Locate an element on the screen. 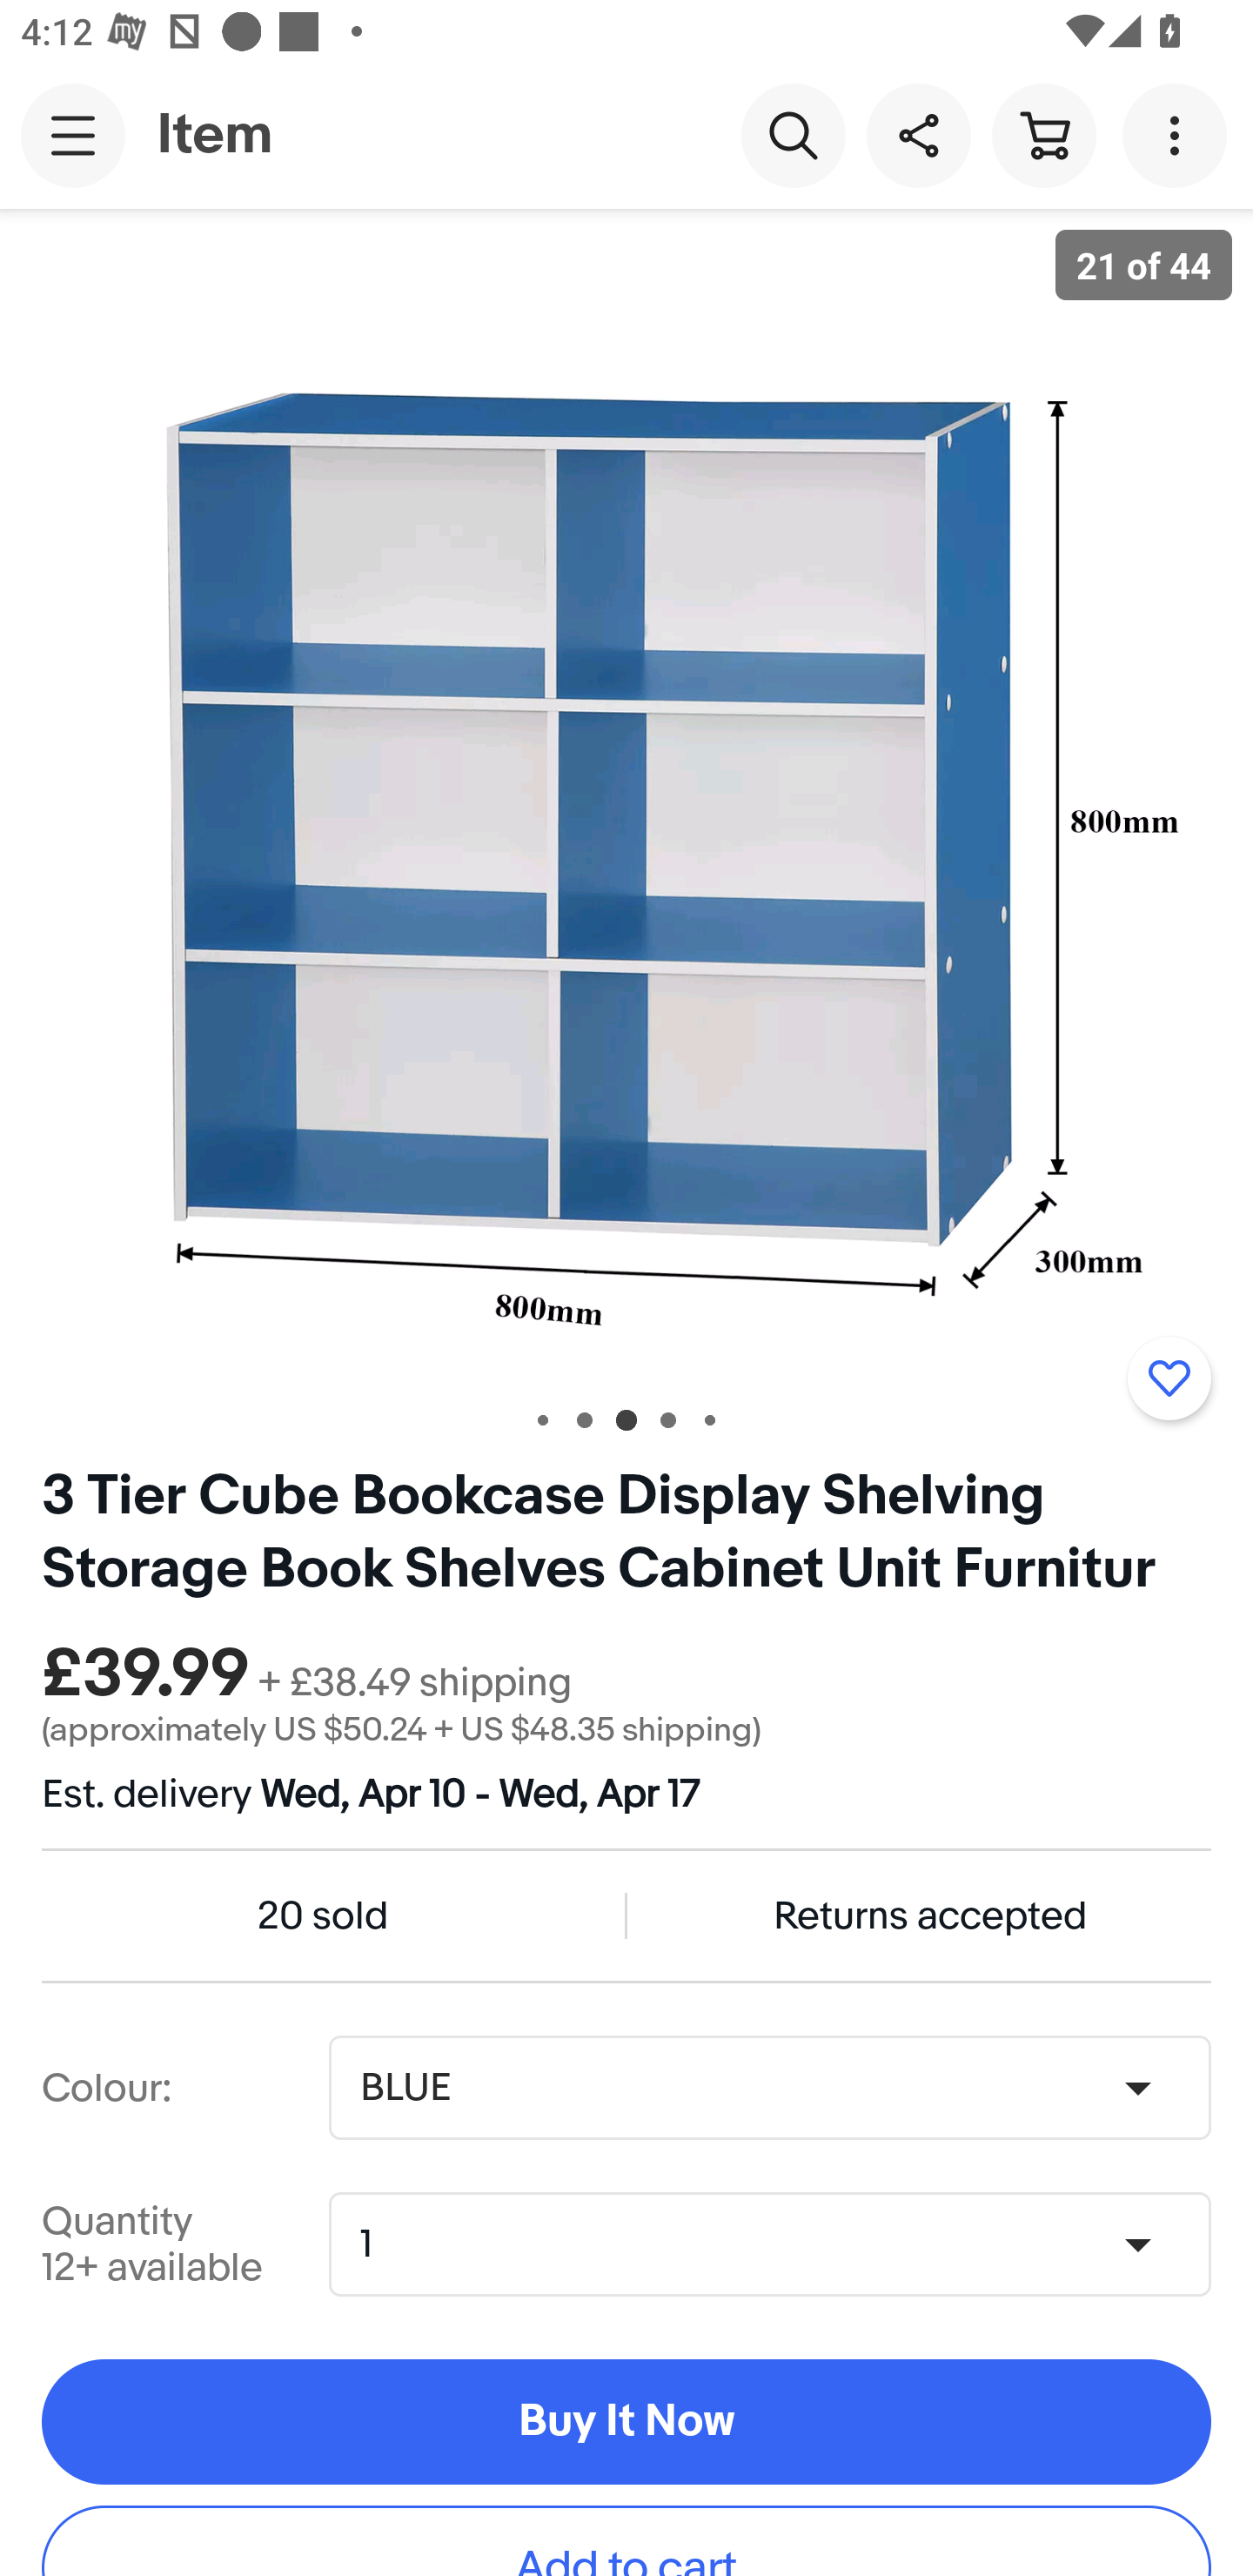 This screenshot has height=2576, width=1253. Share this item is located at coordinates (918, 134).